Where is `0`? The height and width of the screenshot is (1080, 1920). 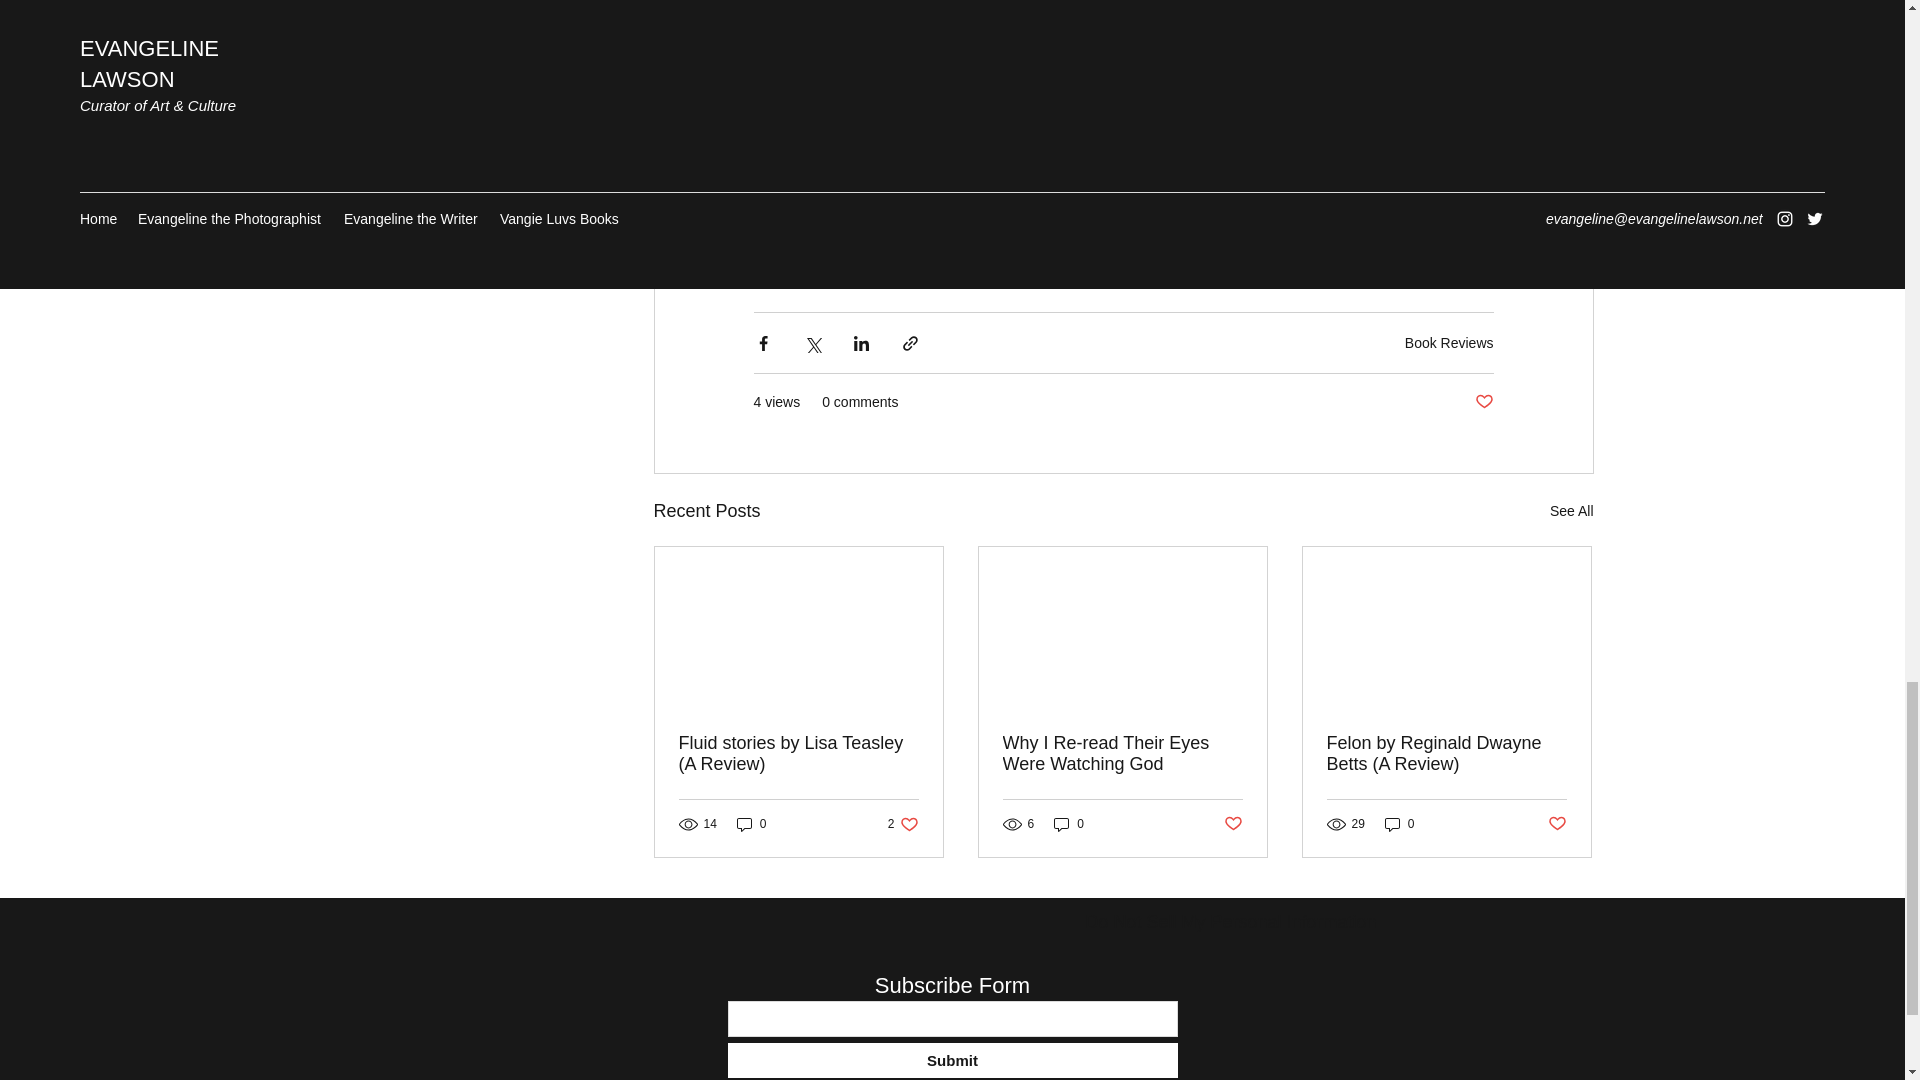 0 is located at coordinates (752, 824).